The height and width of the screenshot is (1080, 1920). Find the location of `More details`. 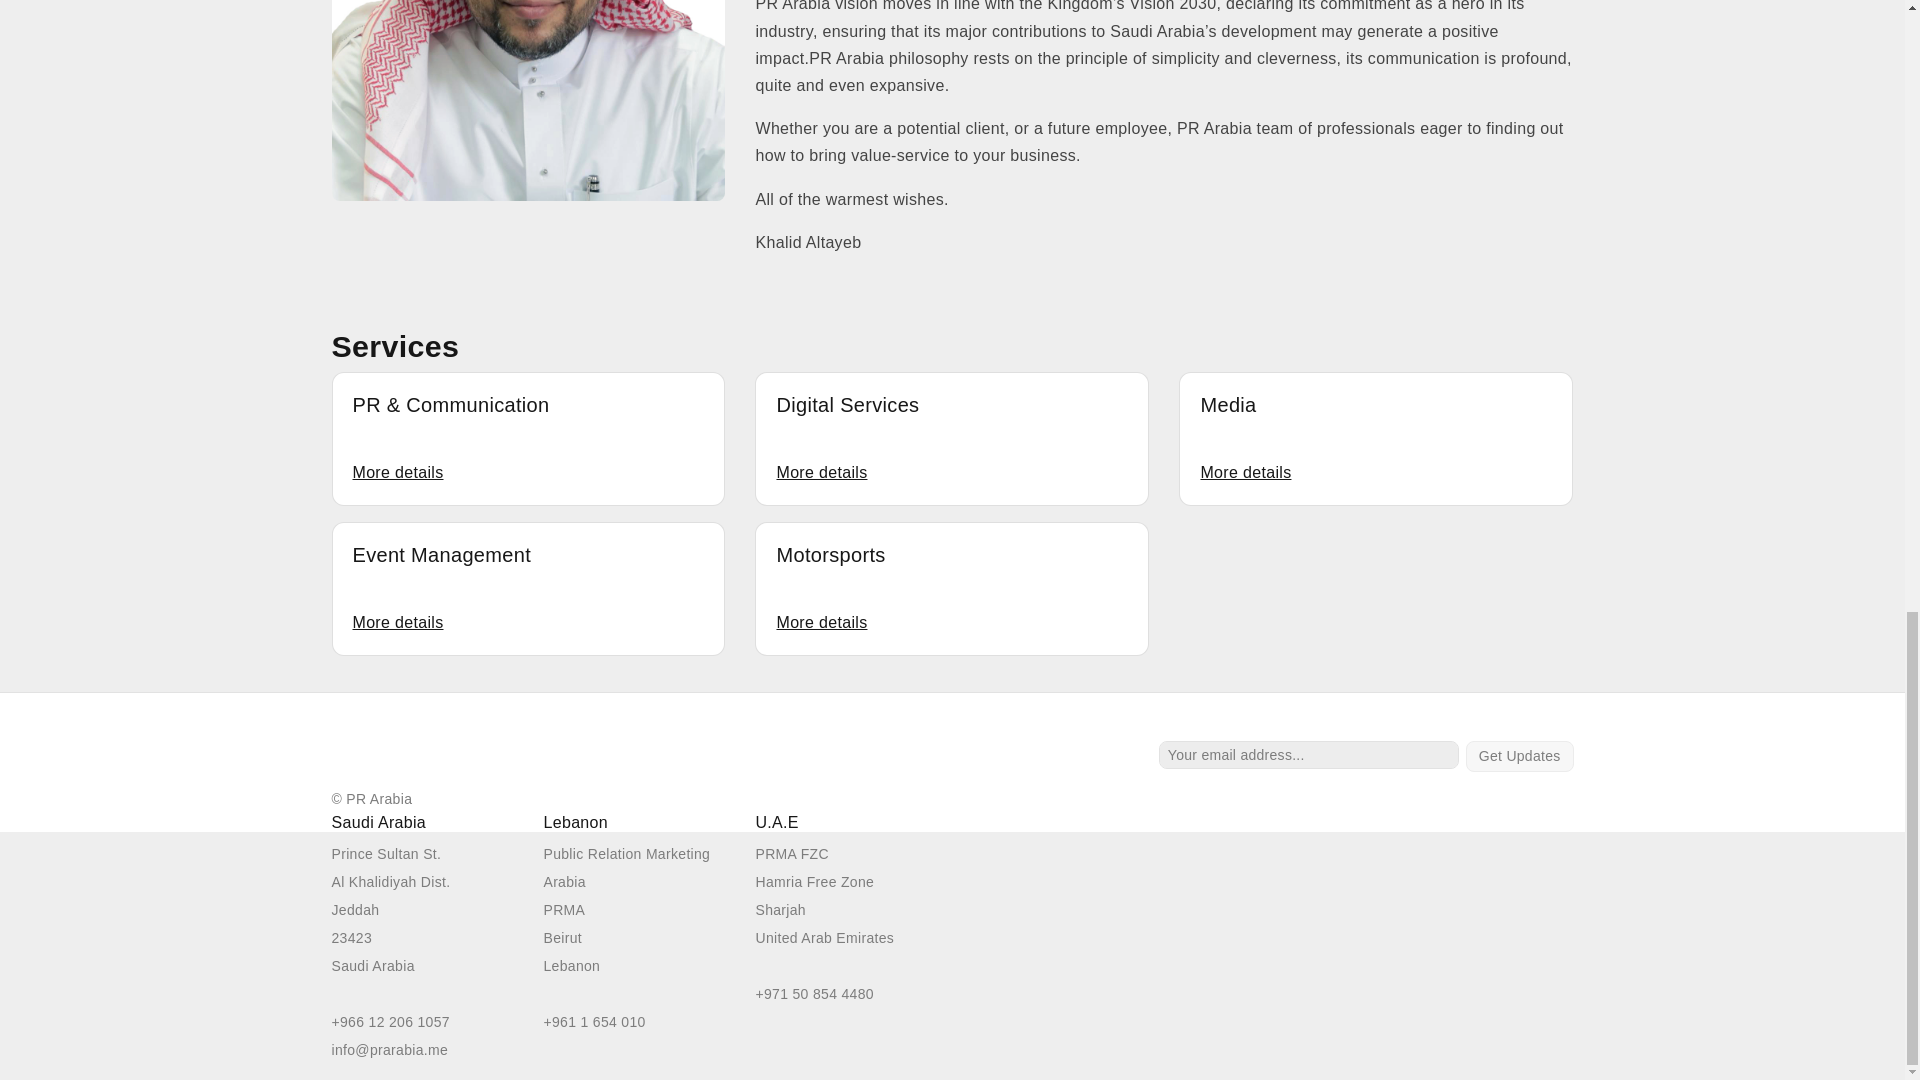

More details is located at coordinates (397, 472).